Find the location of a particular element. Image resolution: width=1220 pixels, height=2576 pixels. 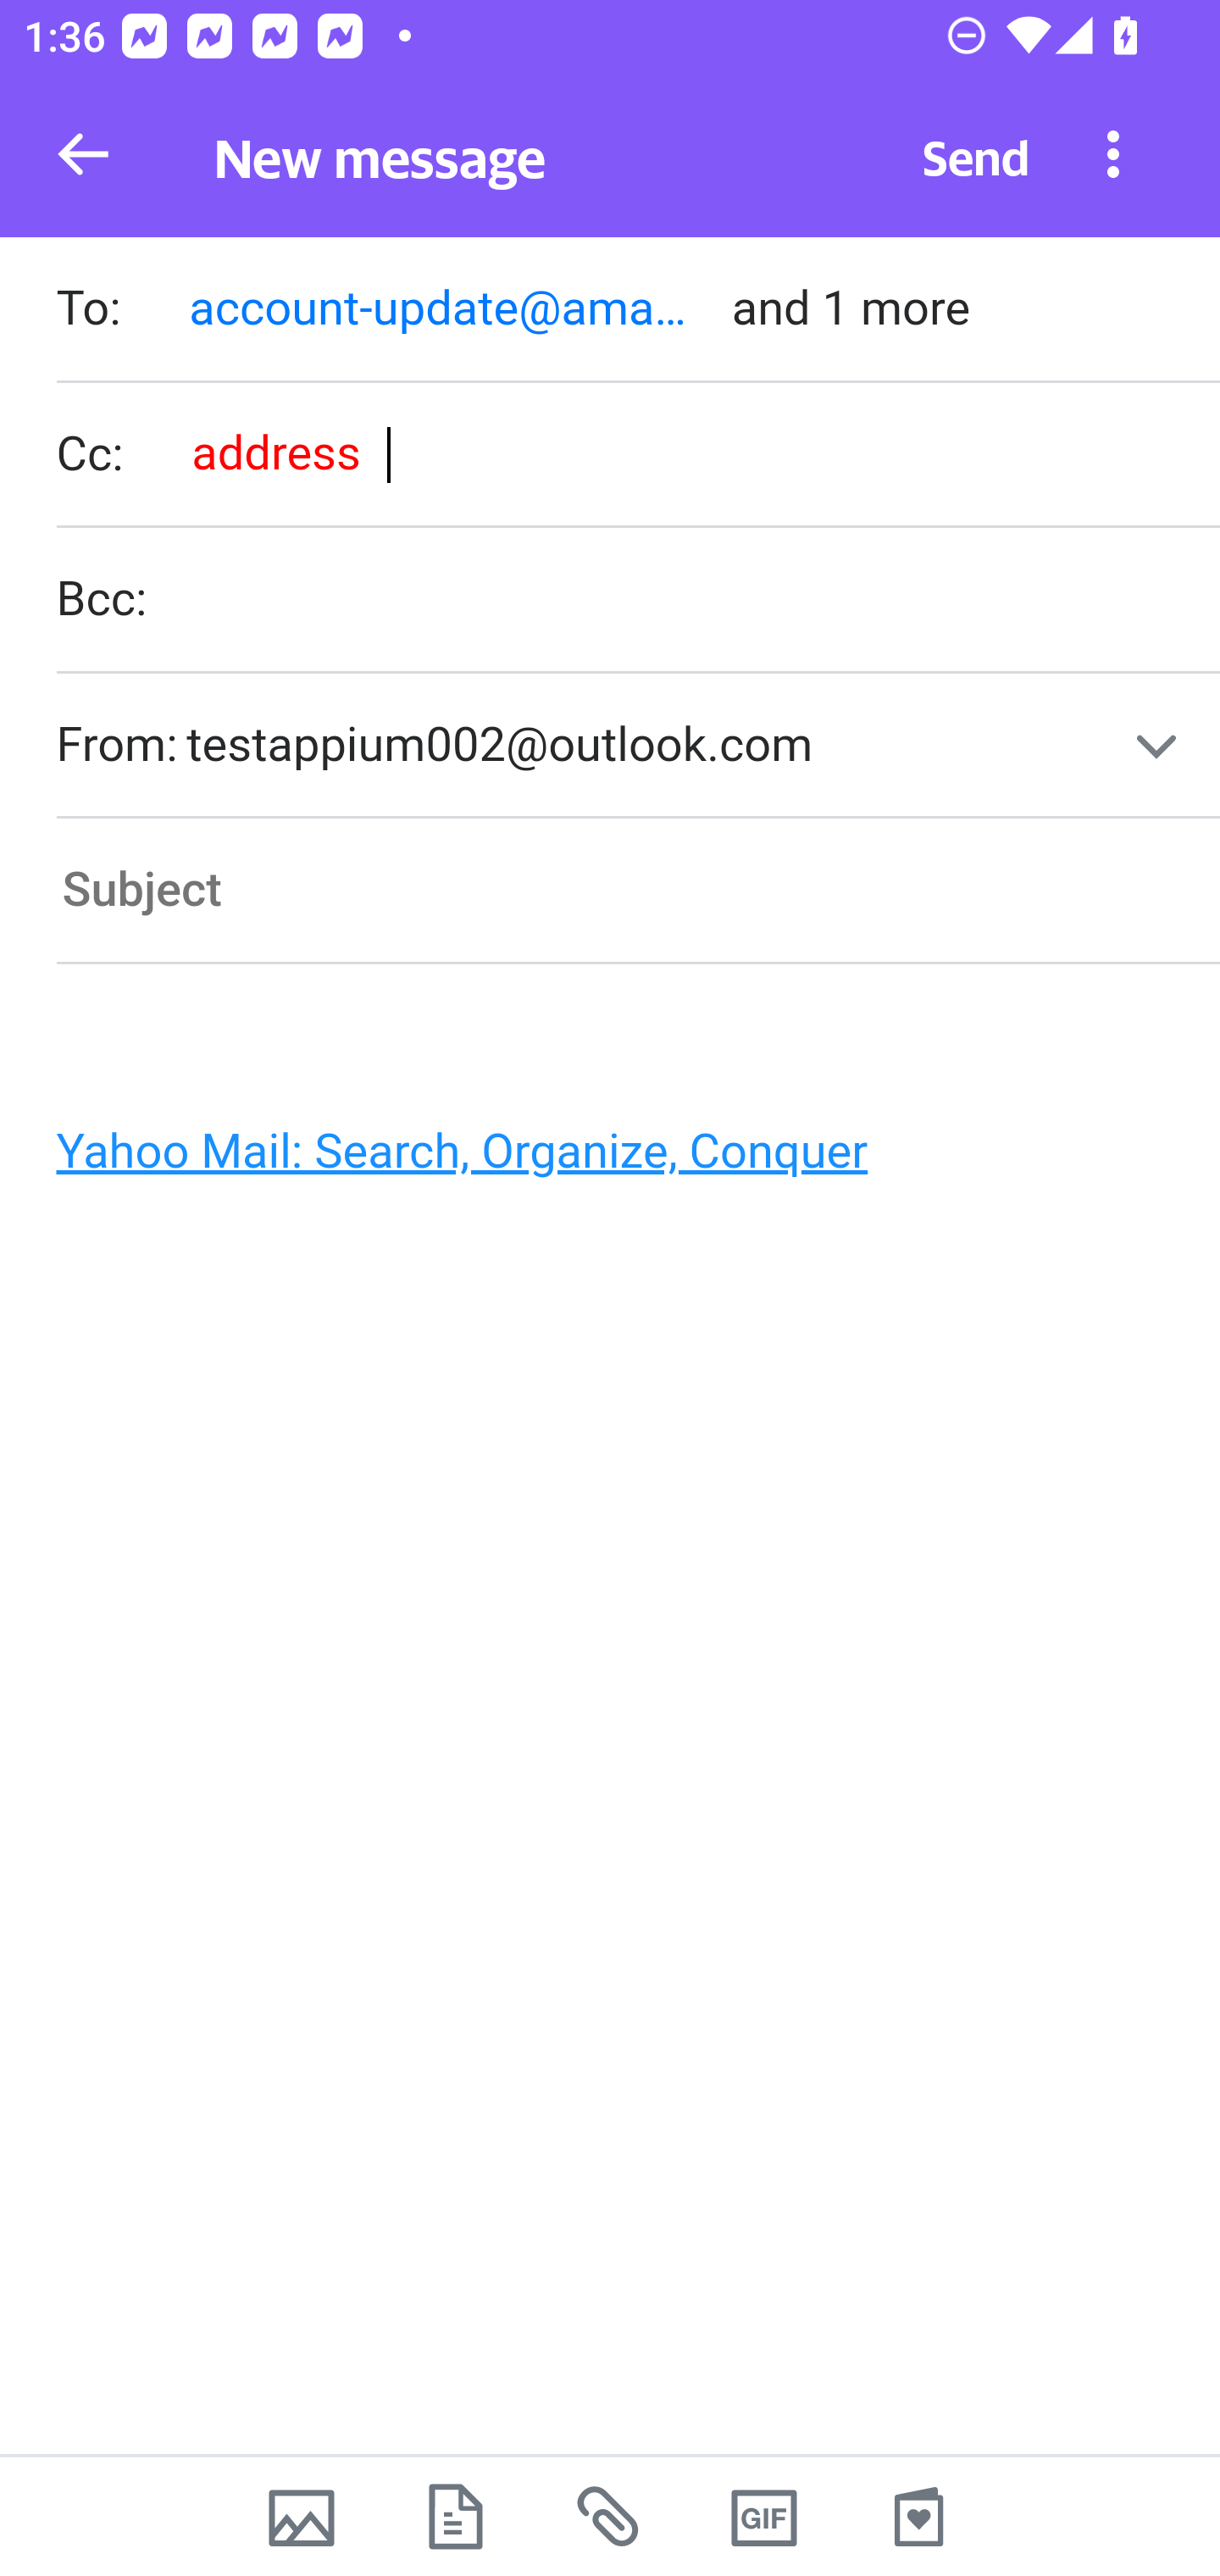



Yahoo Mail: Search, Organize, Conquer is located at coordinates (596, 1159).